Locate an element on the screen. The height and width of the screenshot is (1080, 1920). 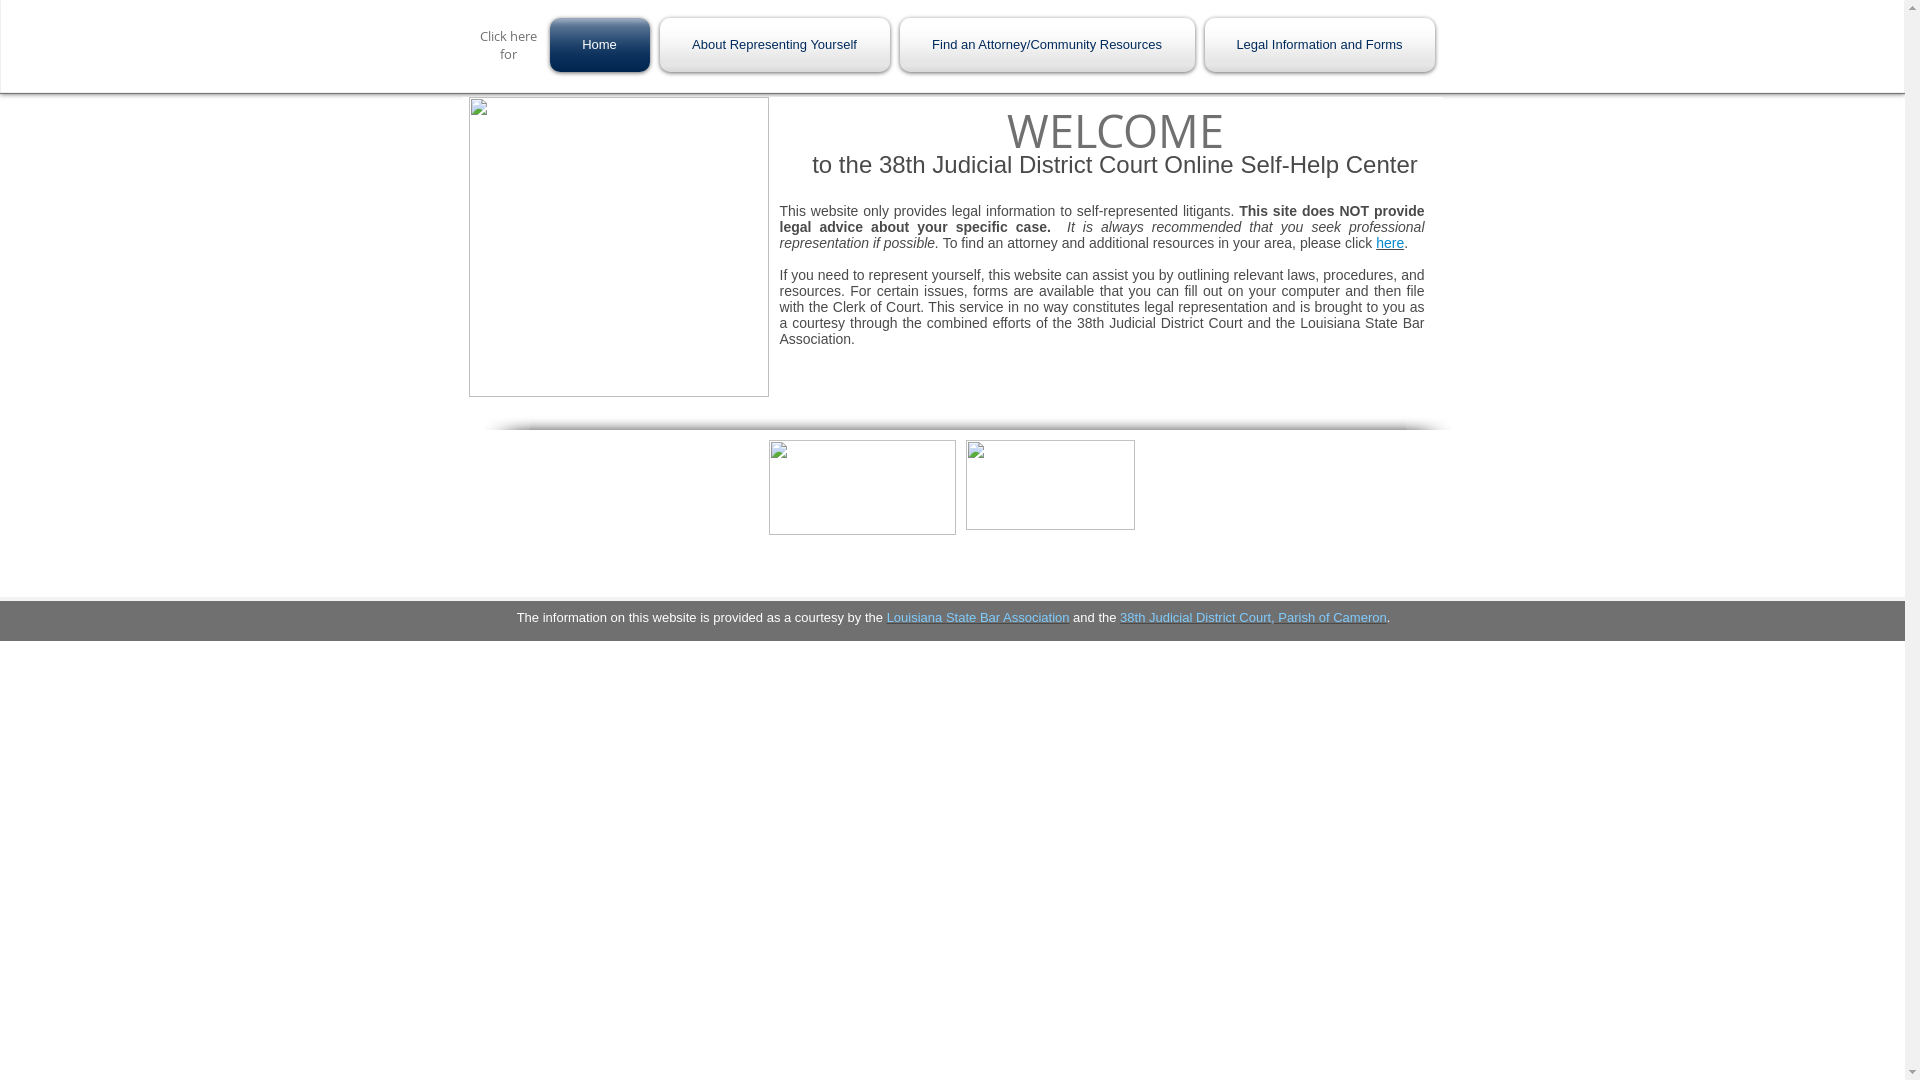
here is located at coordinates (1390, 243).